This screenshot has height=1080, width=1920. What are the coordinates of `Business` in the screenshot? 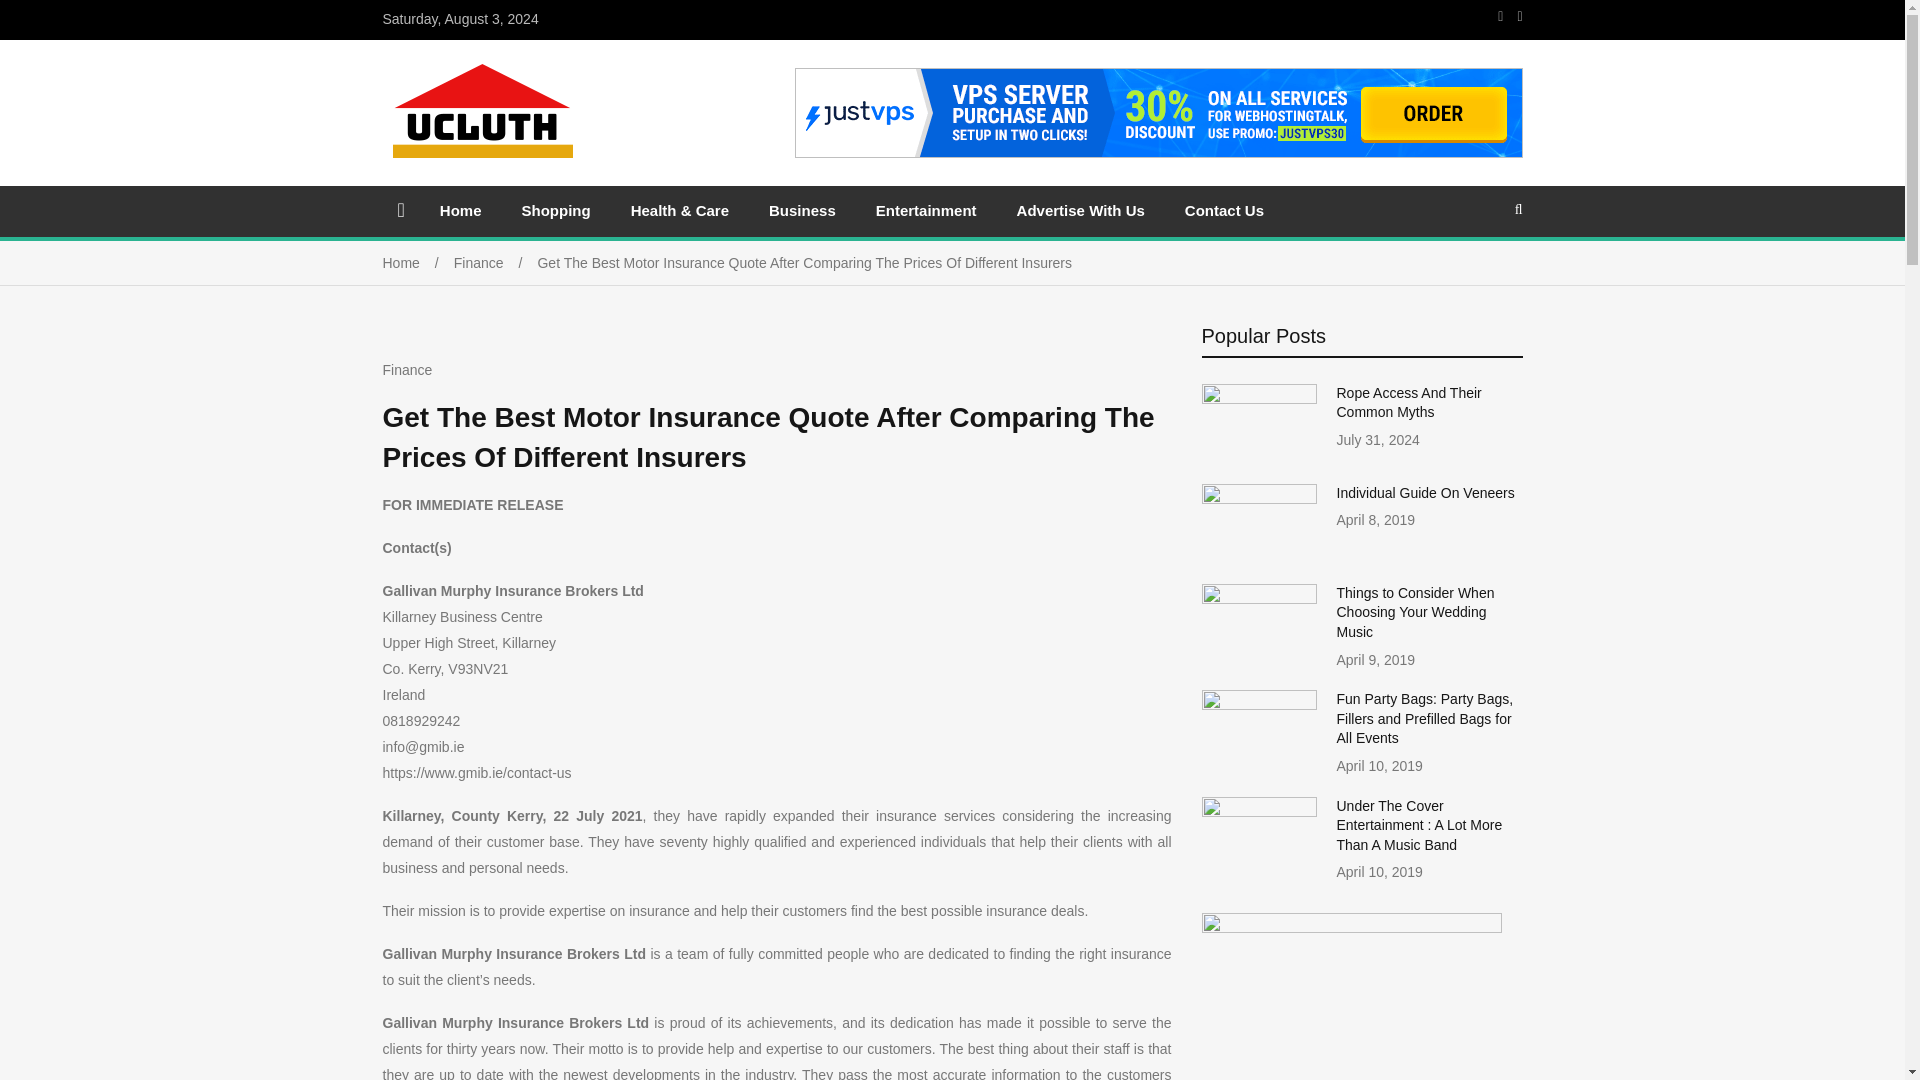 It's located at (802, 210).